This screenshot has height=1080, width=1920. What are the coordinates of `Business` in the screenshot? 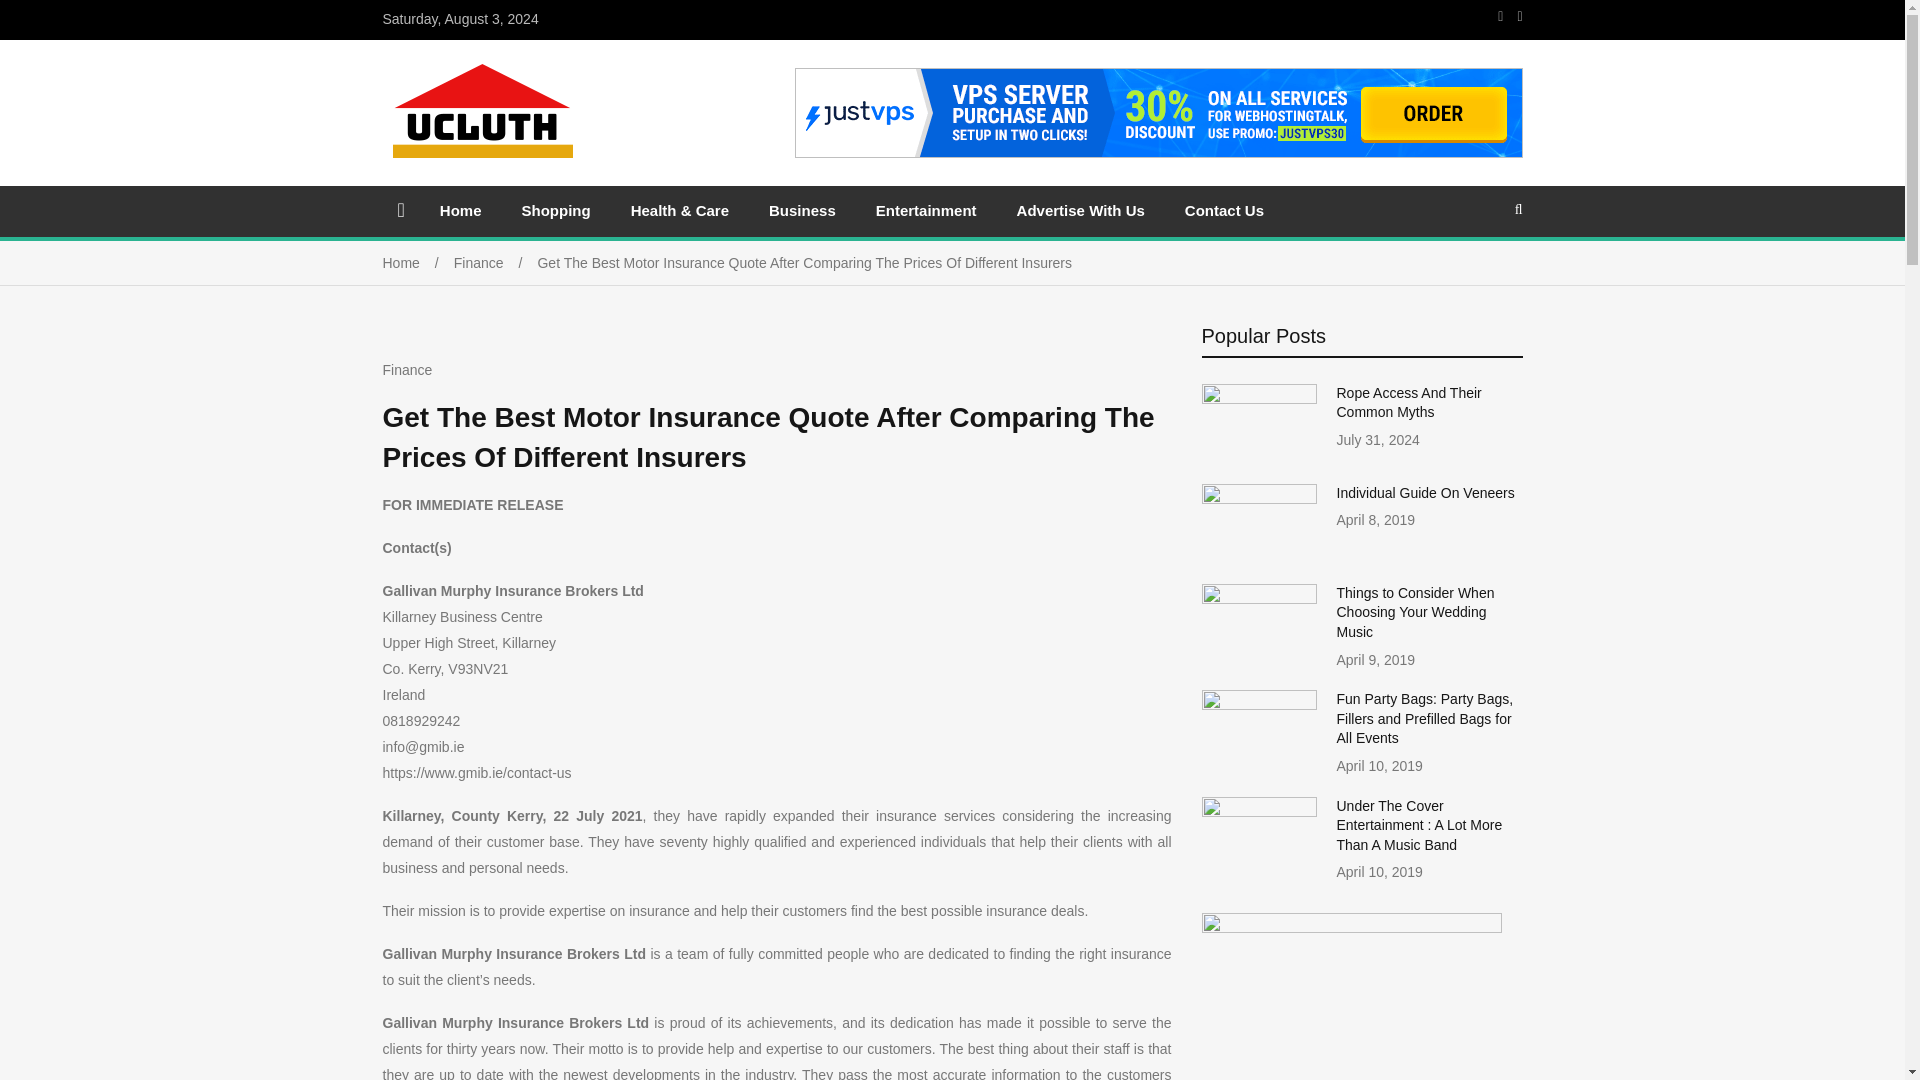 It's located at (802, 210).